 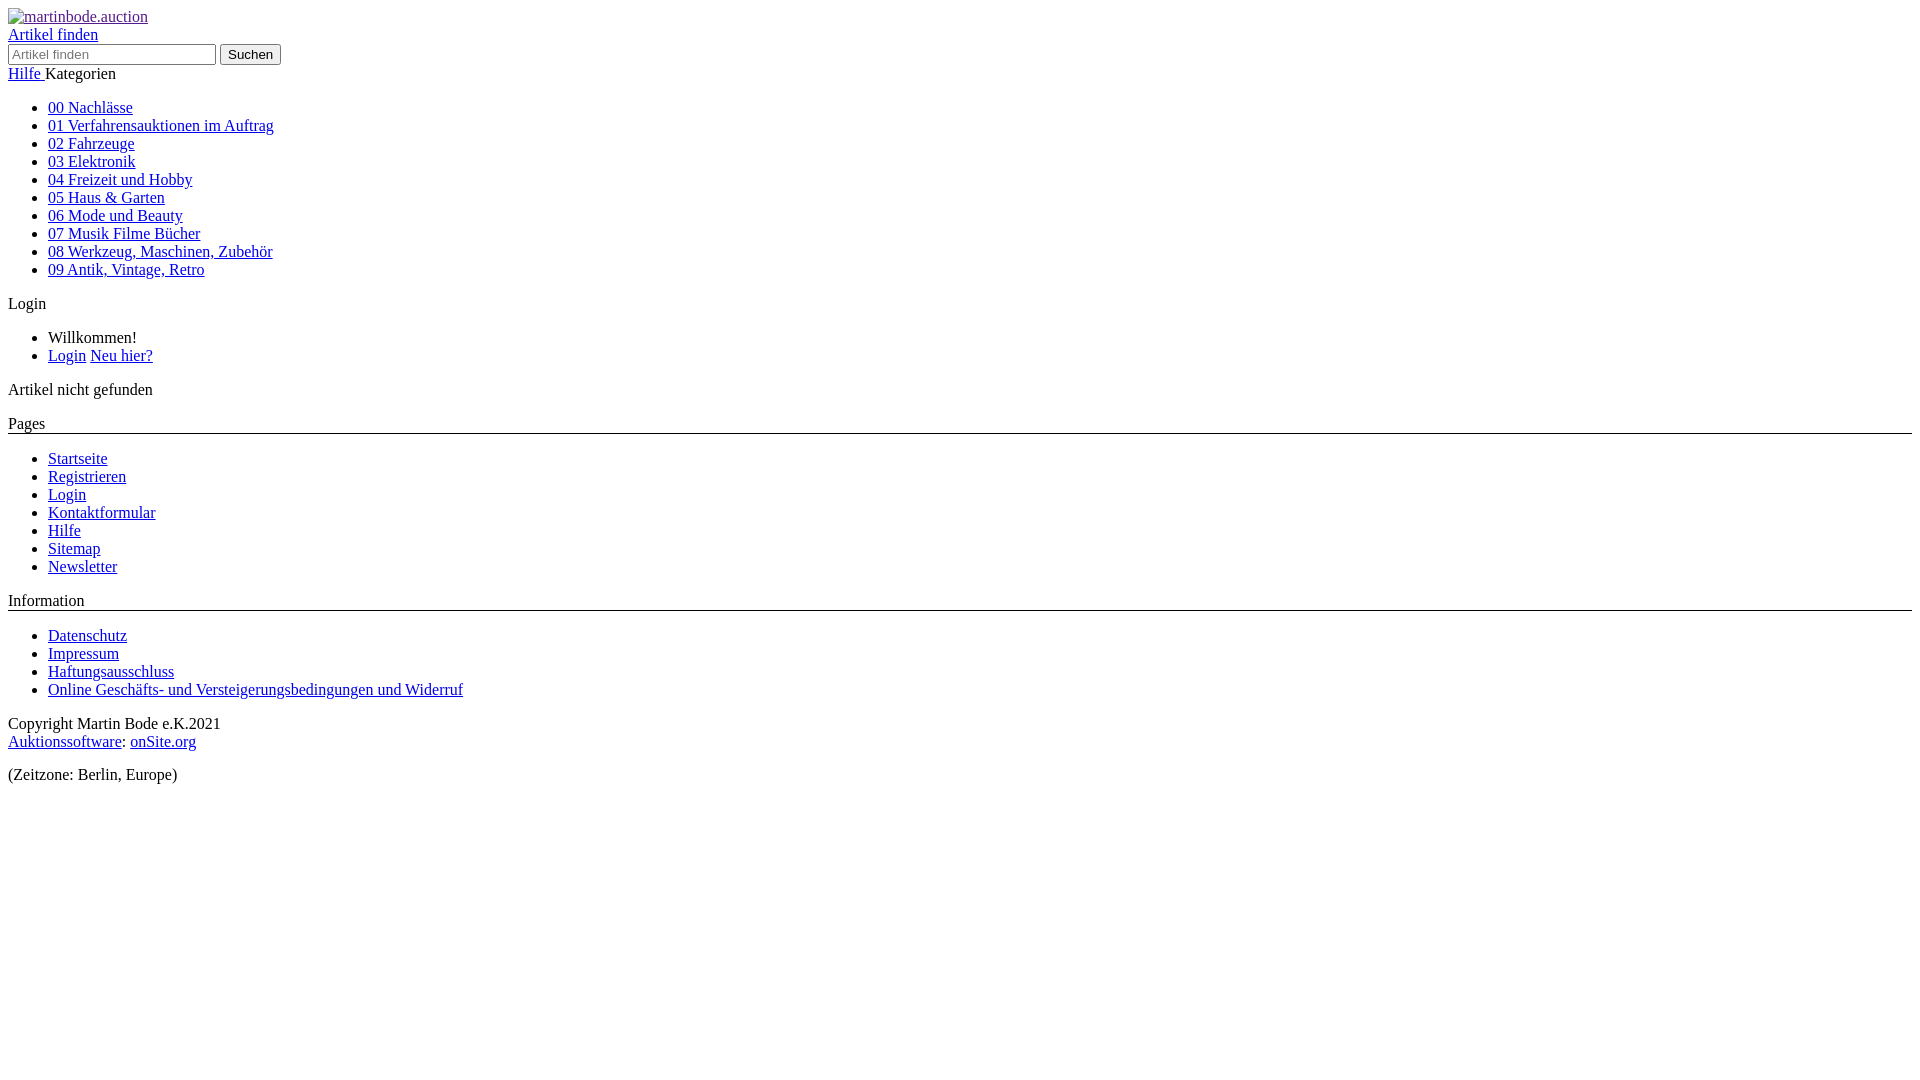 What do you see at coordinates (116, 216) in the screenshot?
I see `06 Mode und Beauty` at bounding box center [116, 216].